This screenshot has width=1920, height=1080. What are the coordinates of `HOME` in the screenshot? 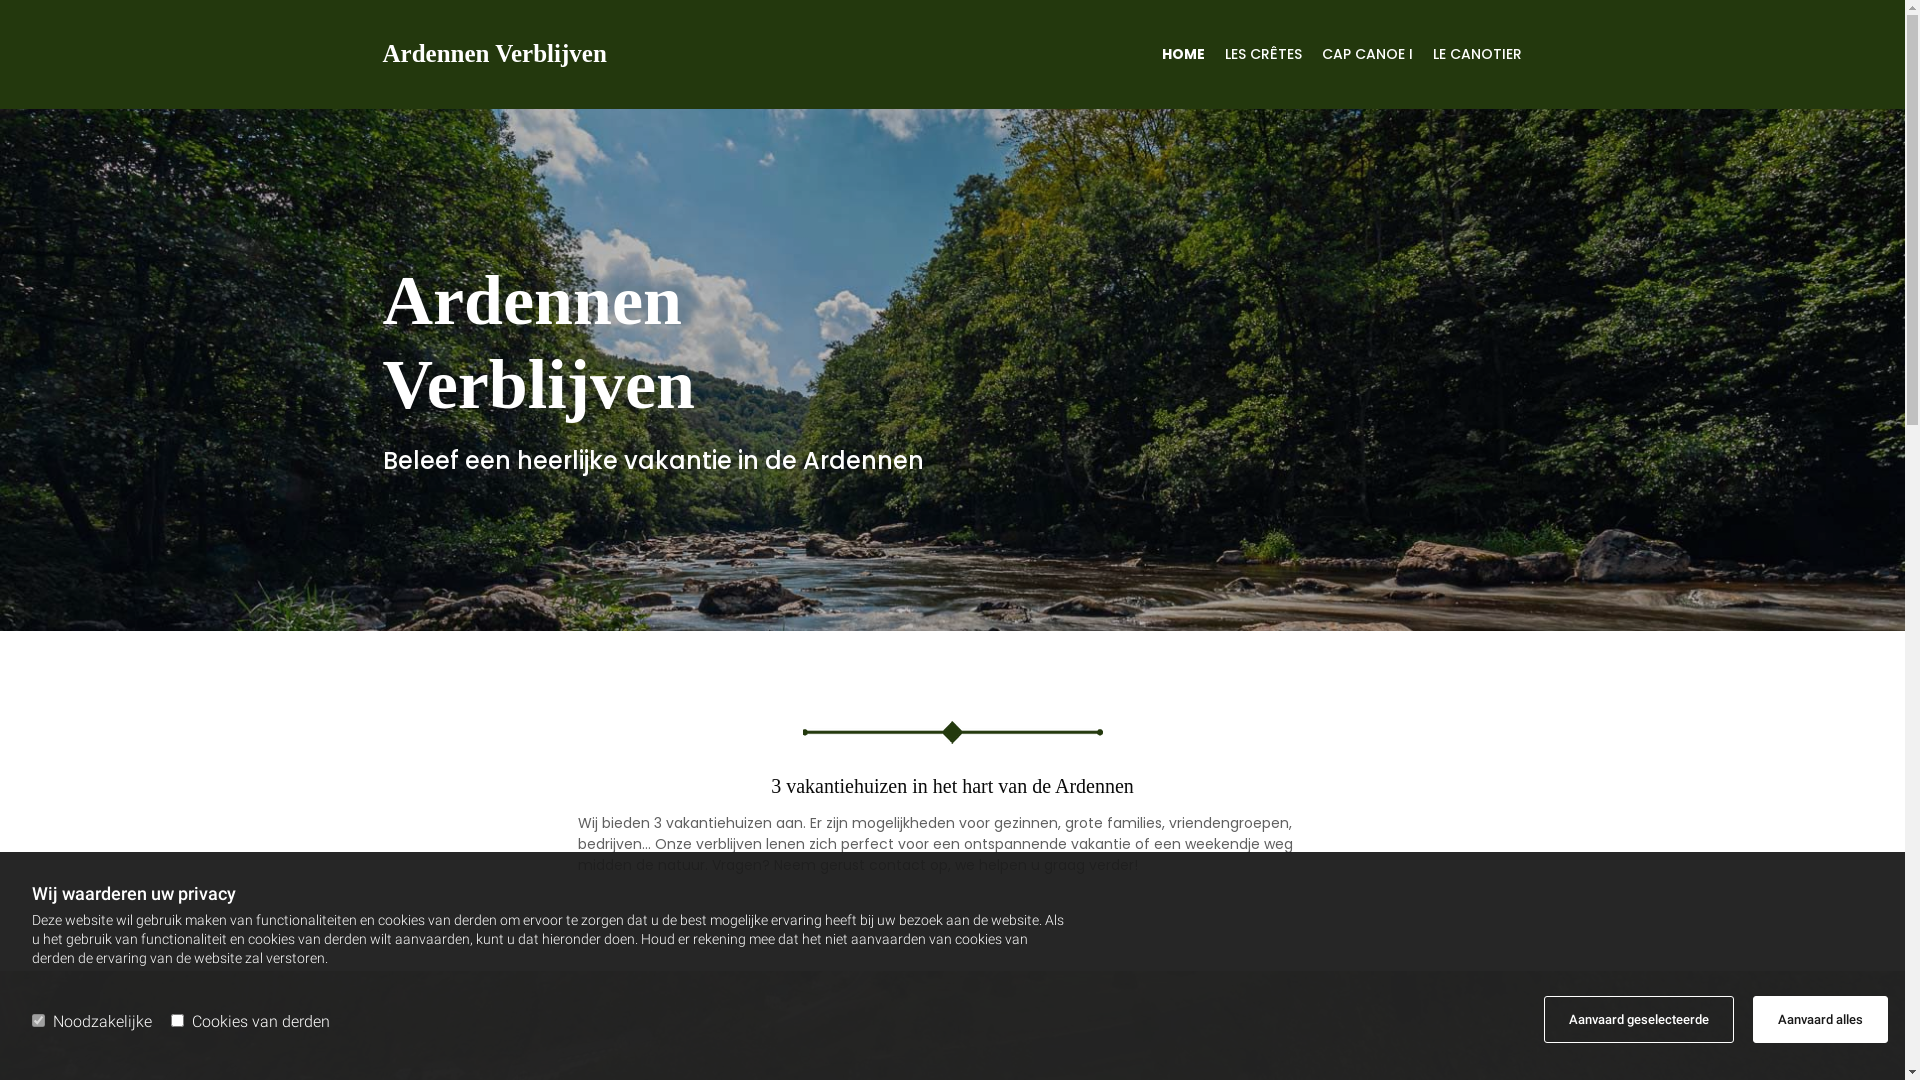 It's located at (1174, 62).